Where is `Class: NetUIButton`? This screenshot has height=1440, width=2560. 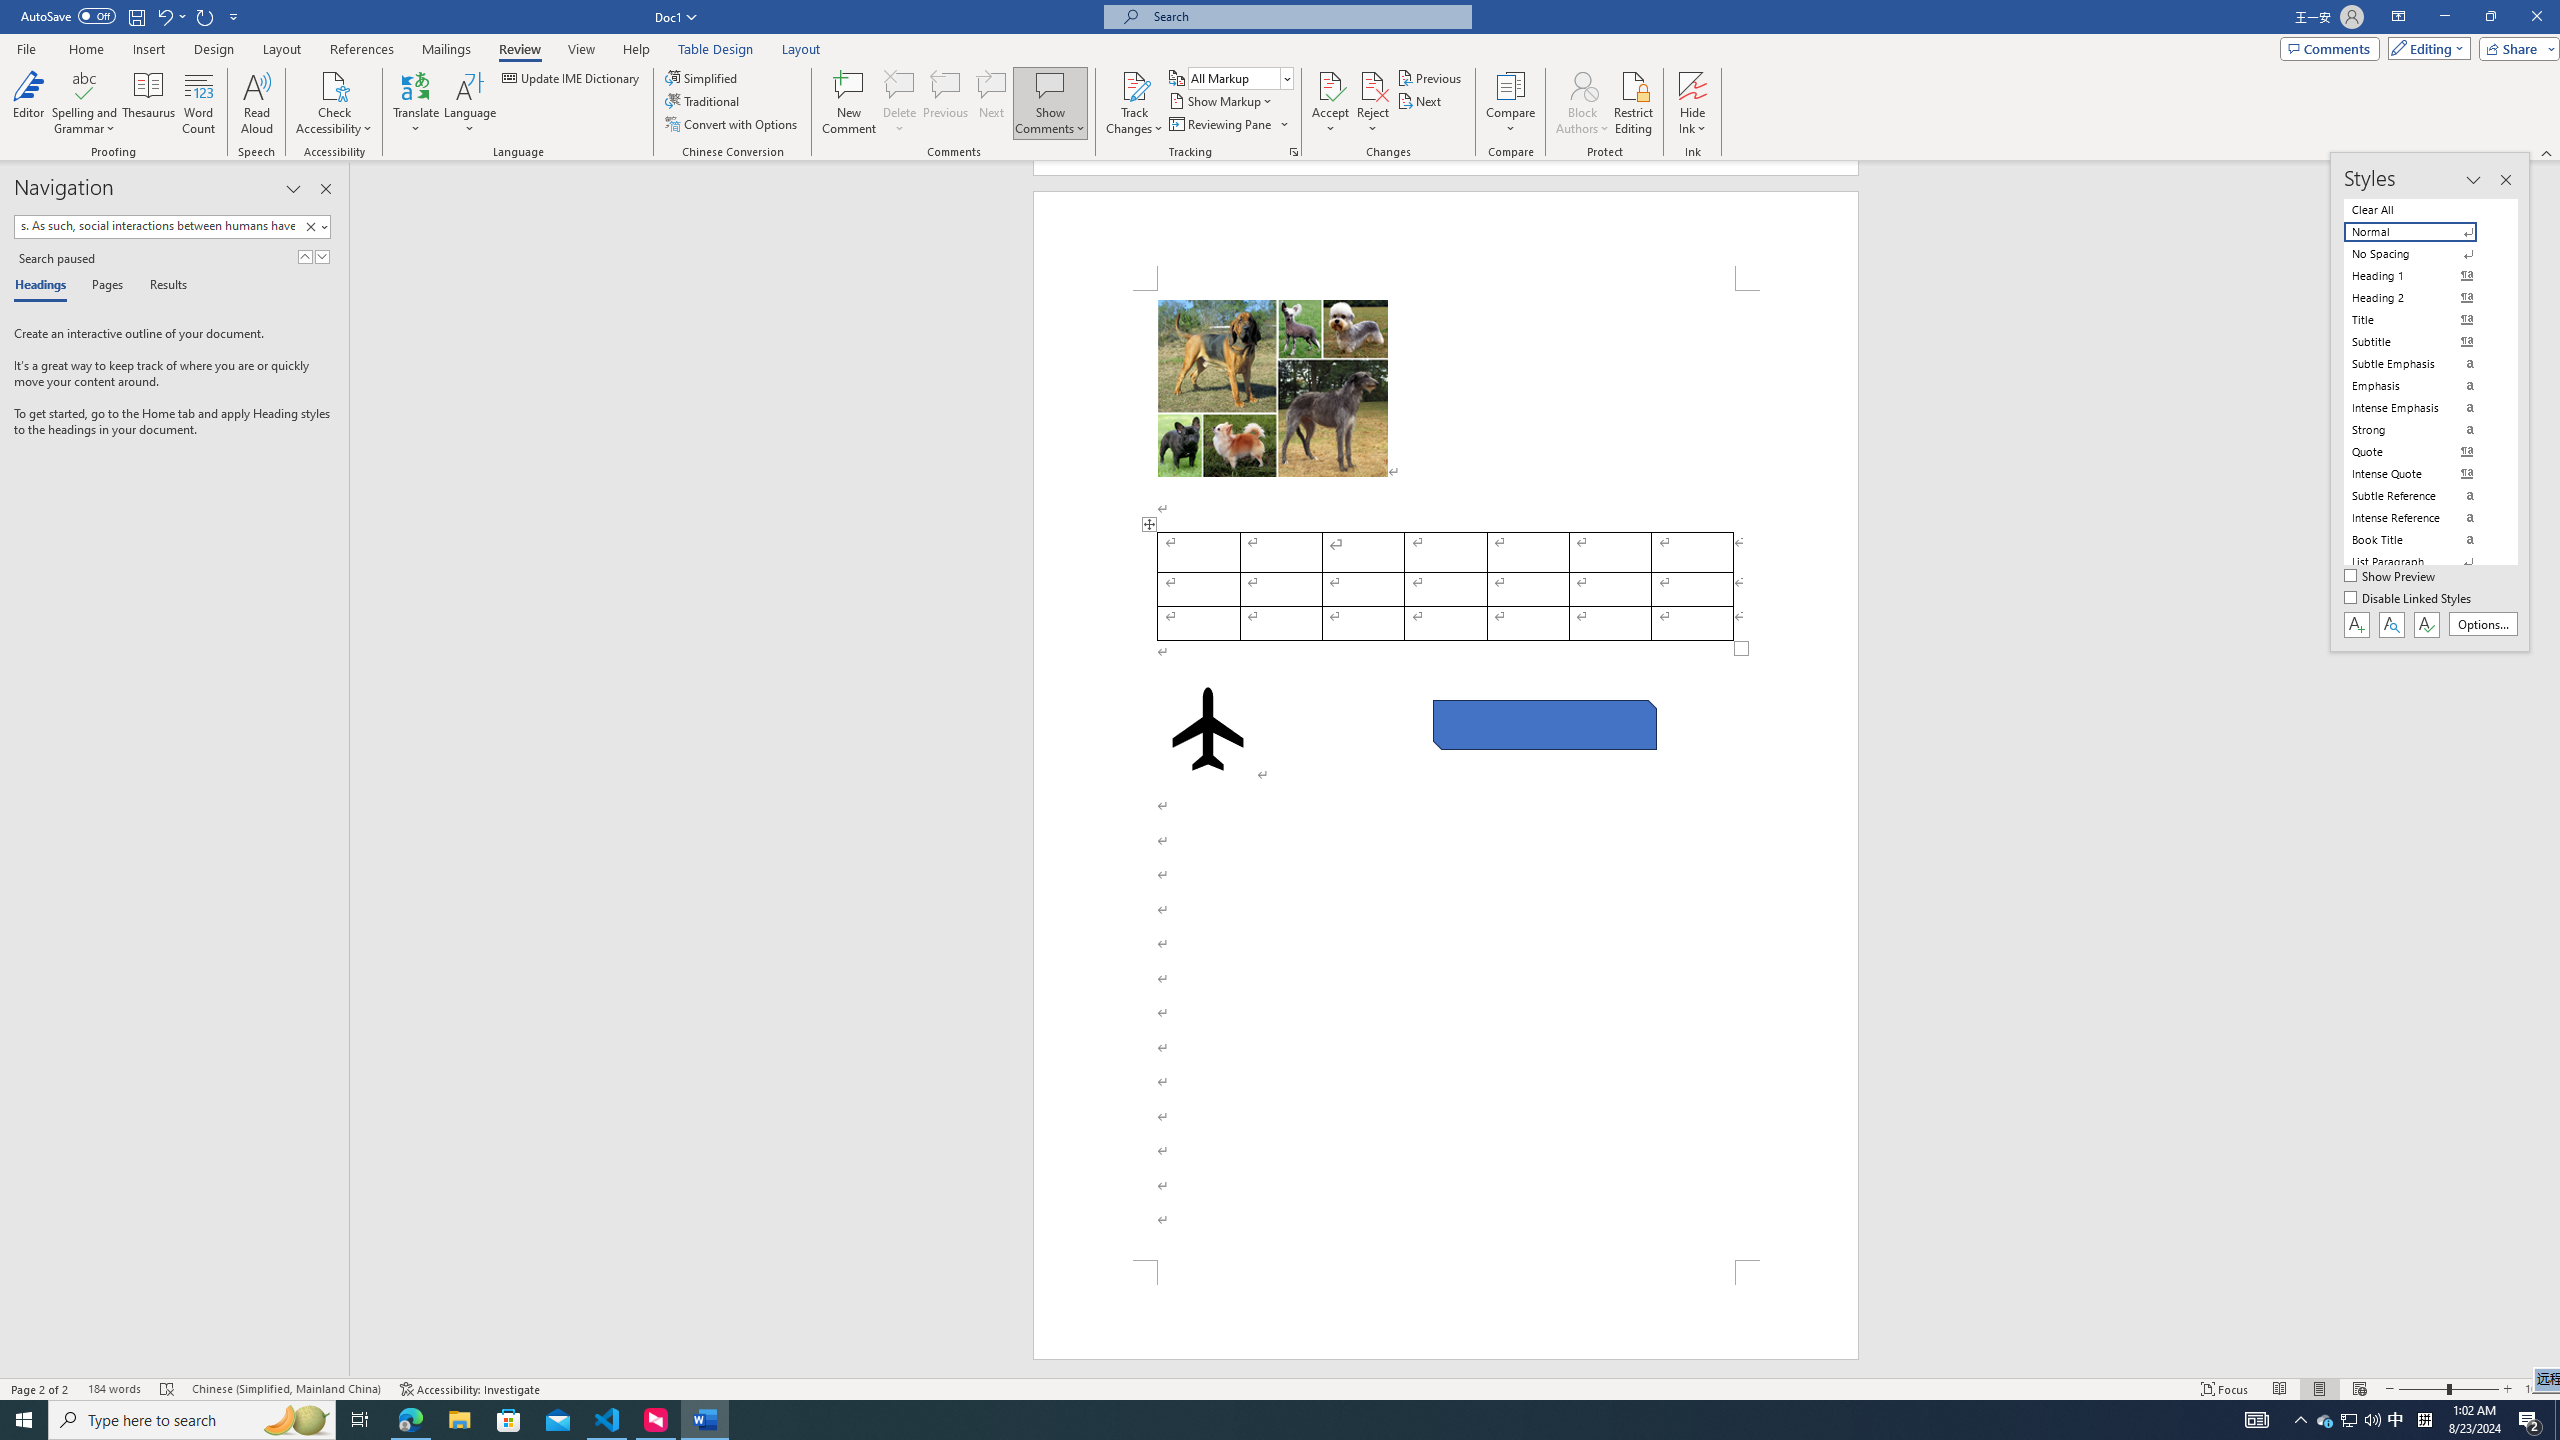
Class: NetUIButton is located at coordinates (2426, 624).